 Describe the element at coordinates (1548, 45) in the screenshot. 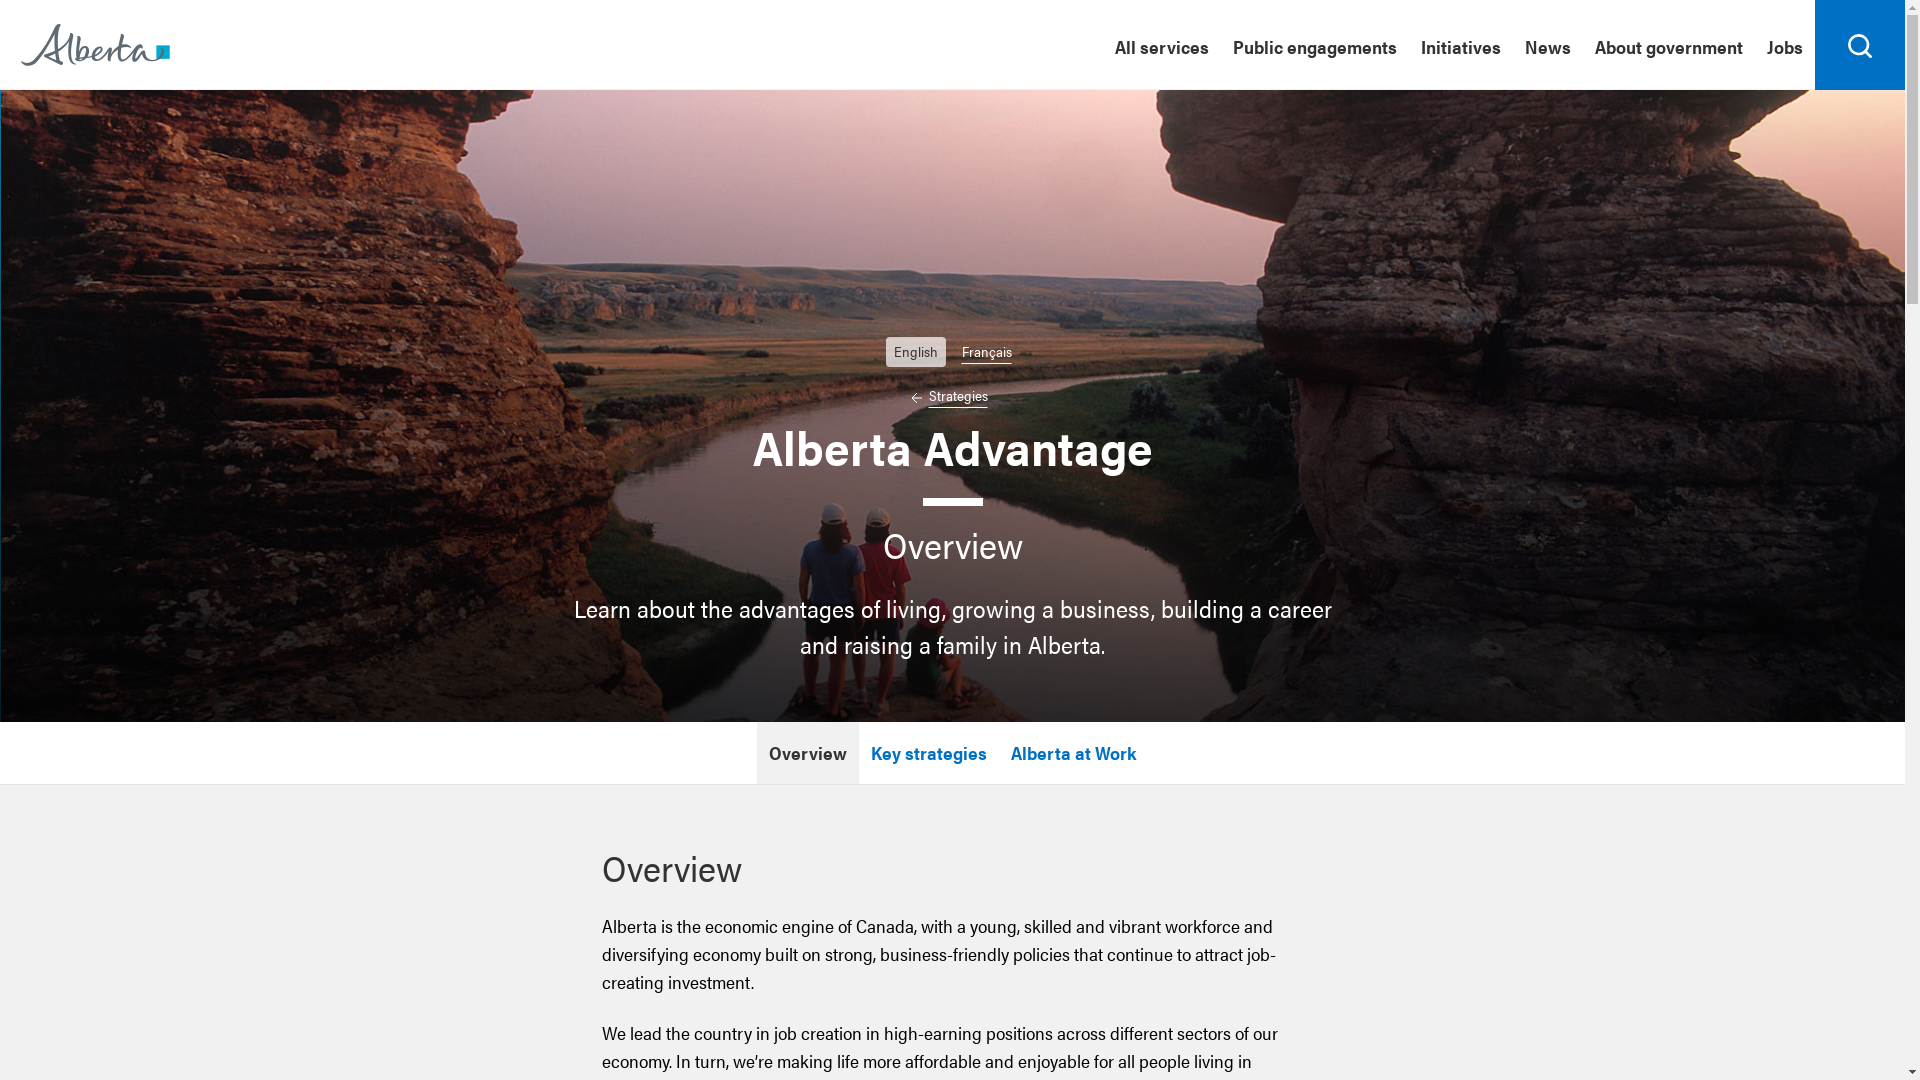

I see `News` at that location.